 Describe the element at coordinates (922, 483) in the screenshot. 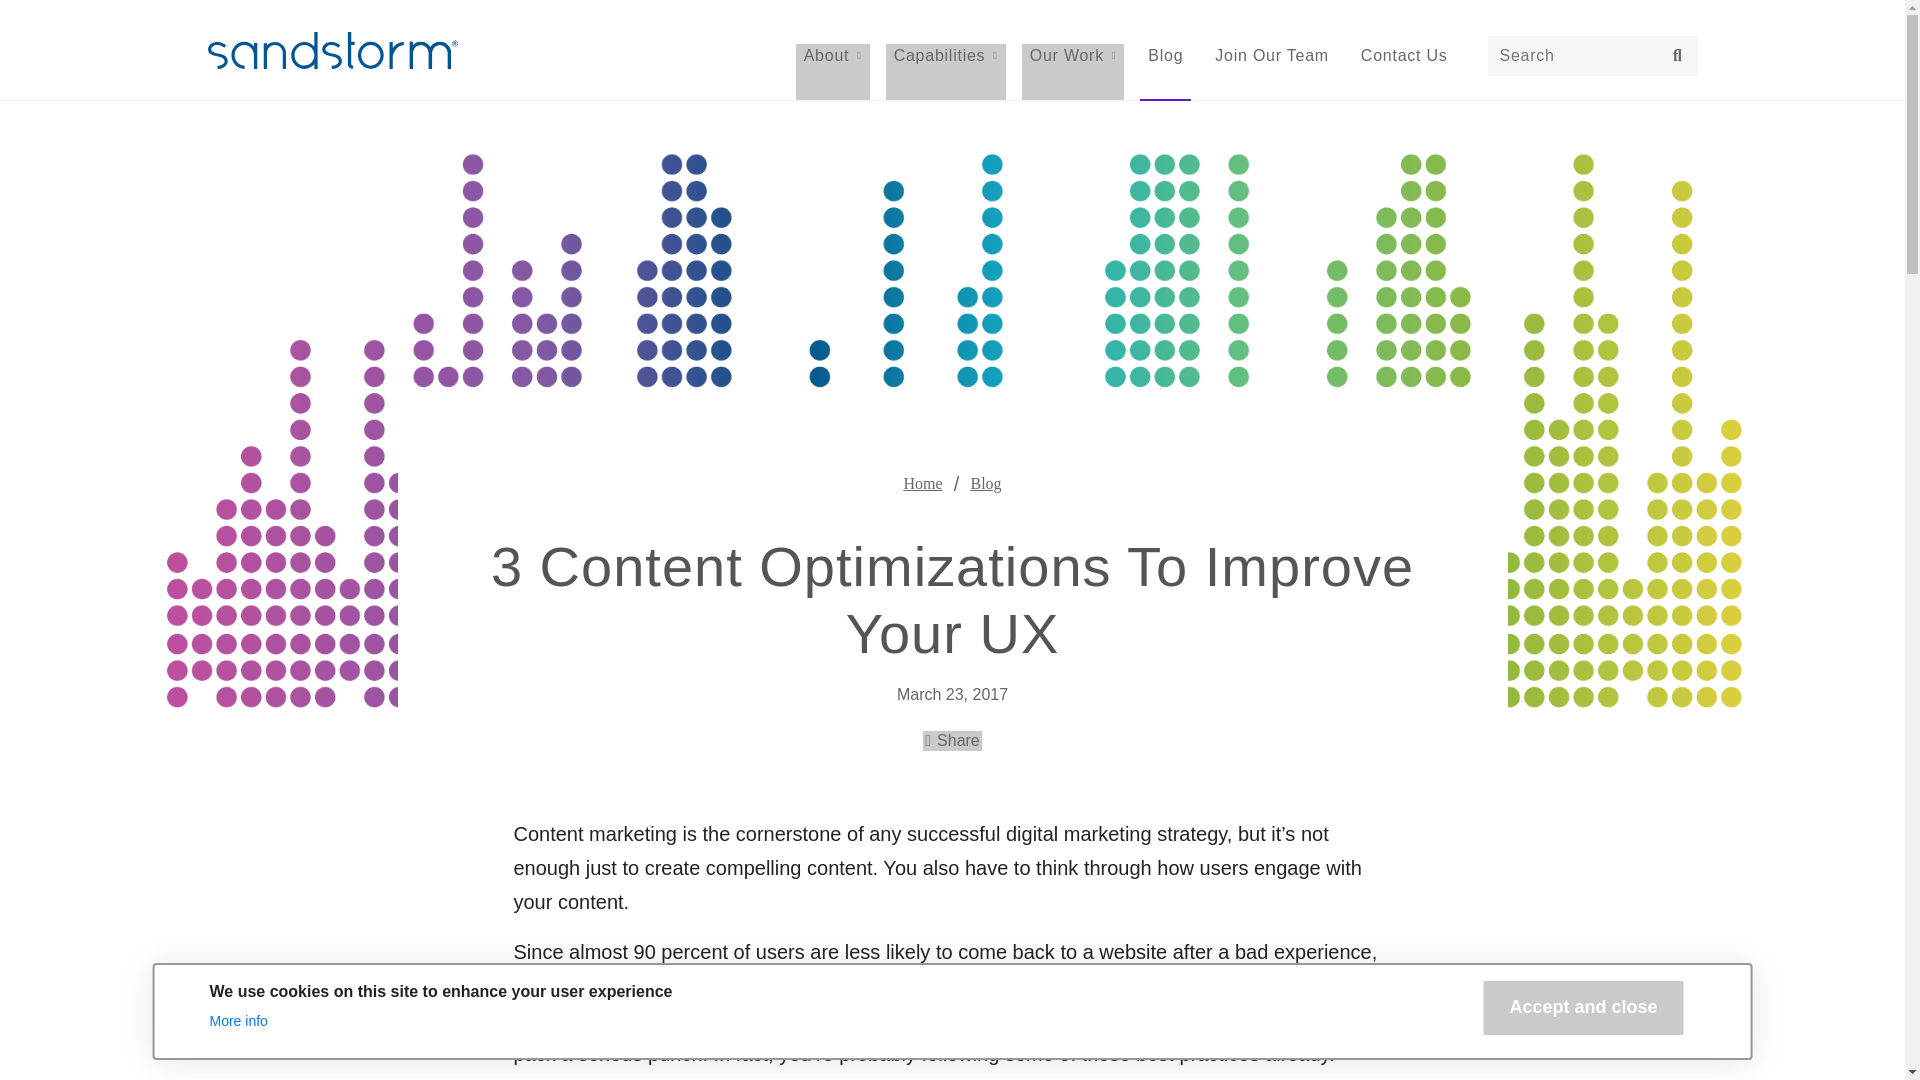

I see `Home` at that location.